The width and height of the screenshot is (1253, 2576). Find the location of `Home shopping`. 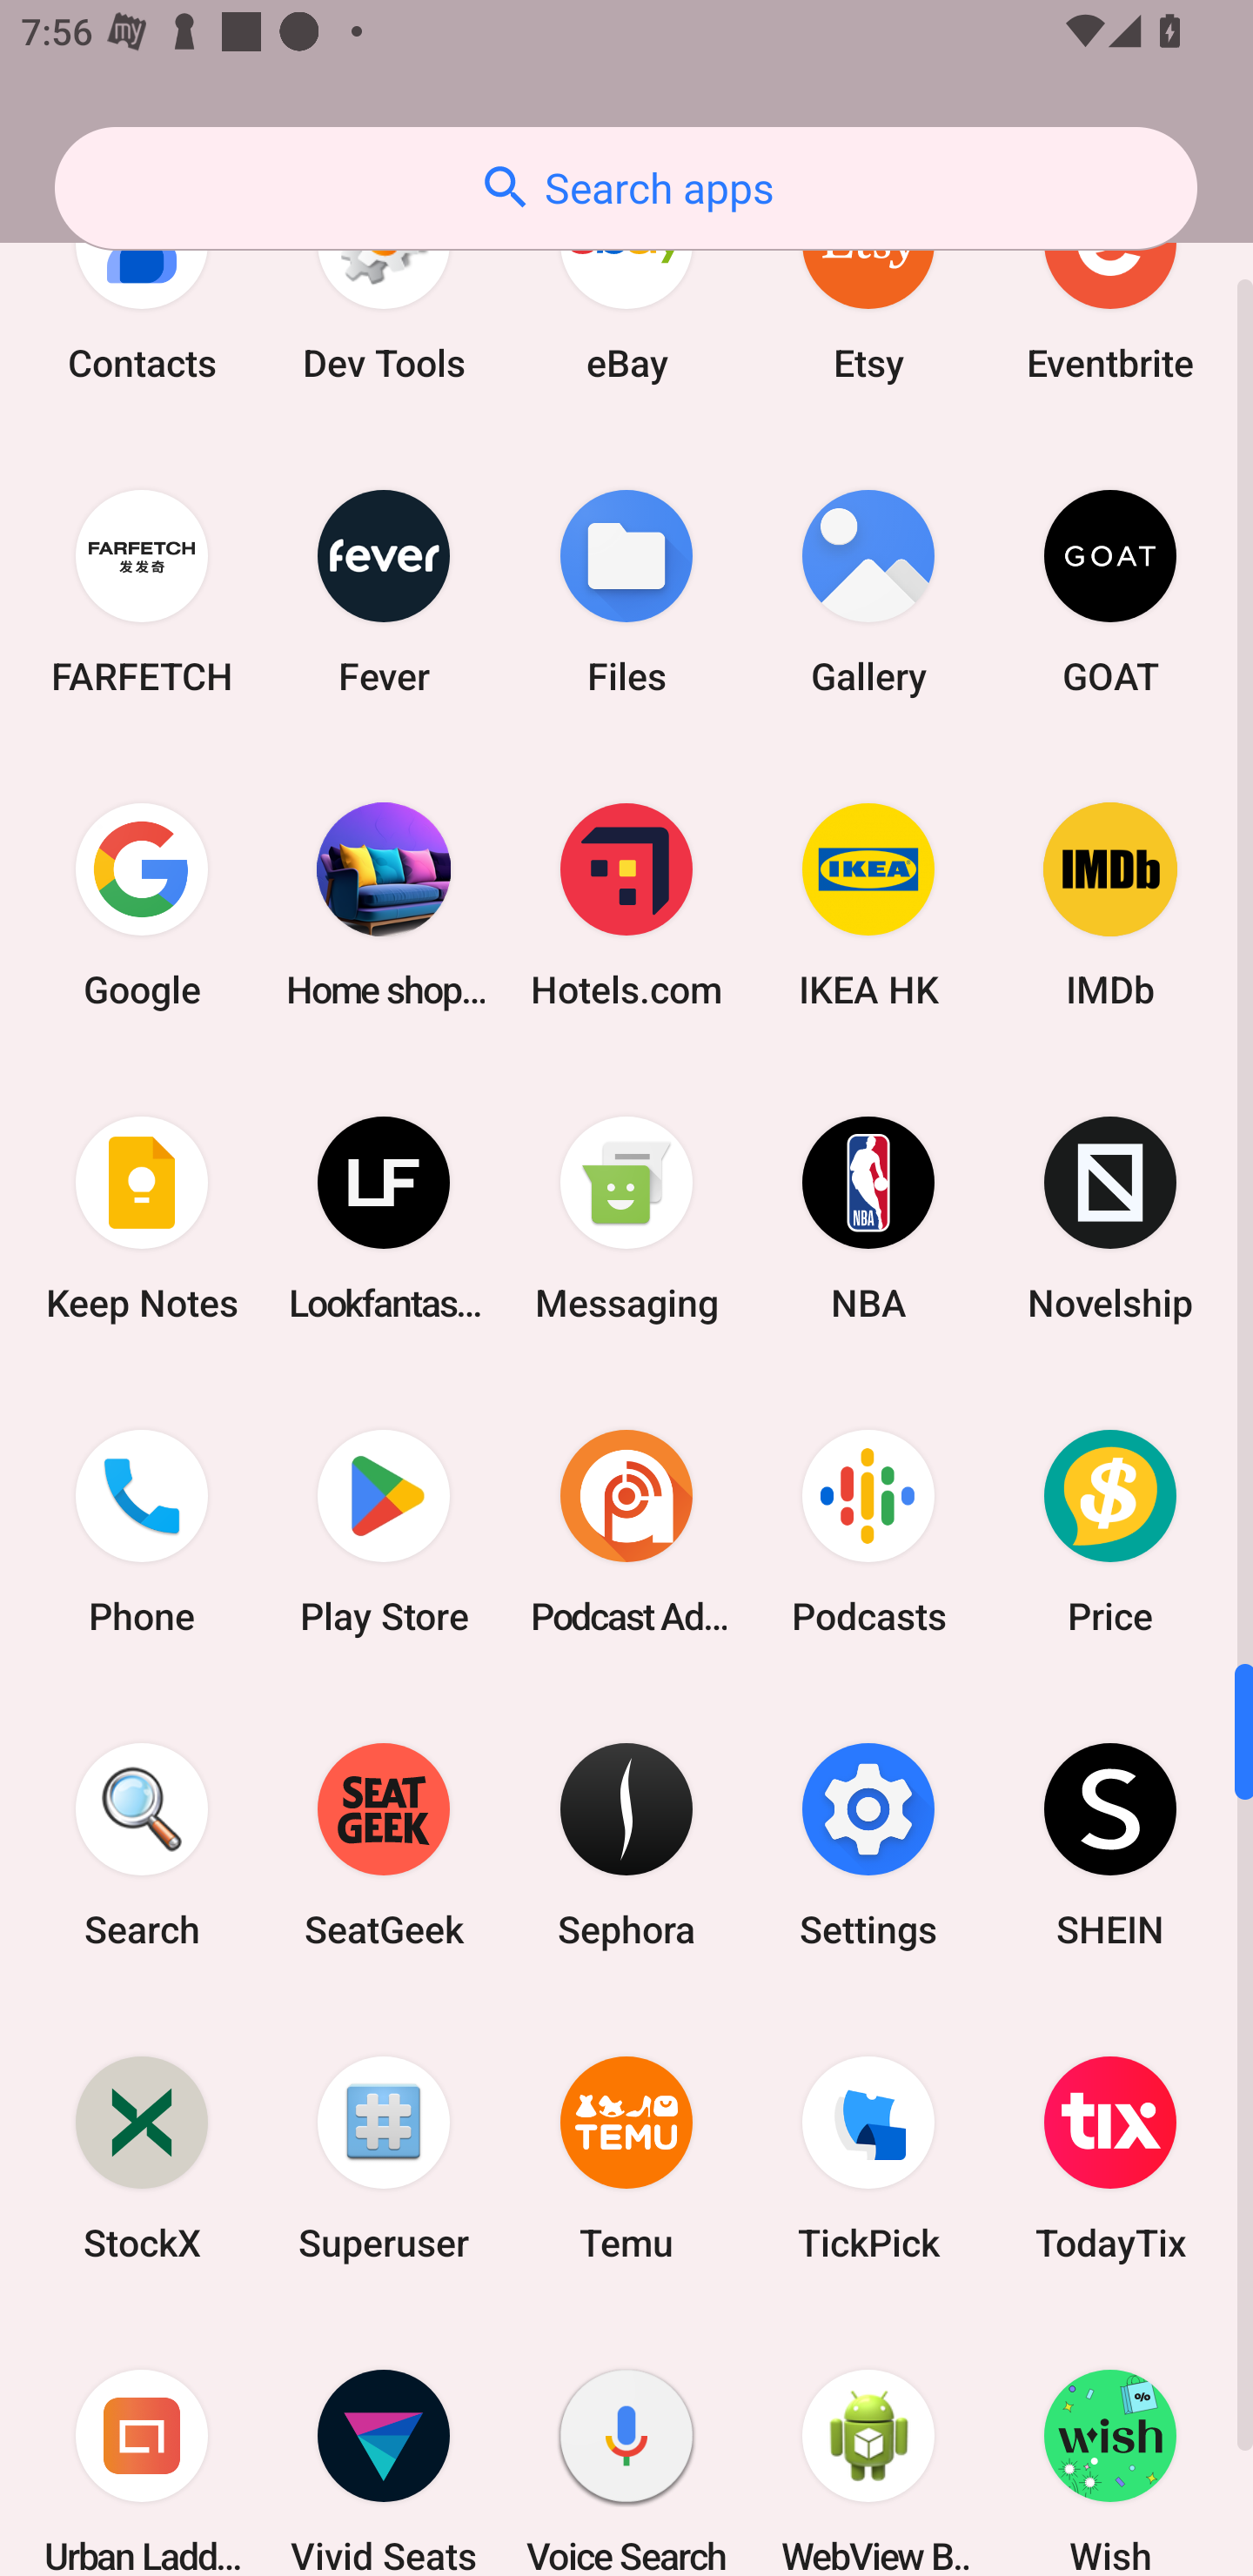

Home shopping is located at coordinates (384, 905).